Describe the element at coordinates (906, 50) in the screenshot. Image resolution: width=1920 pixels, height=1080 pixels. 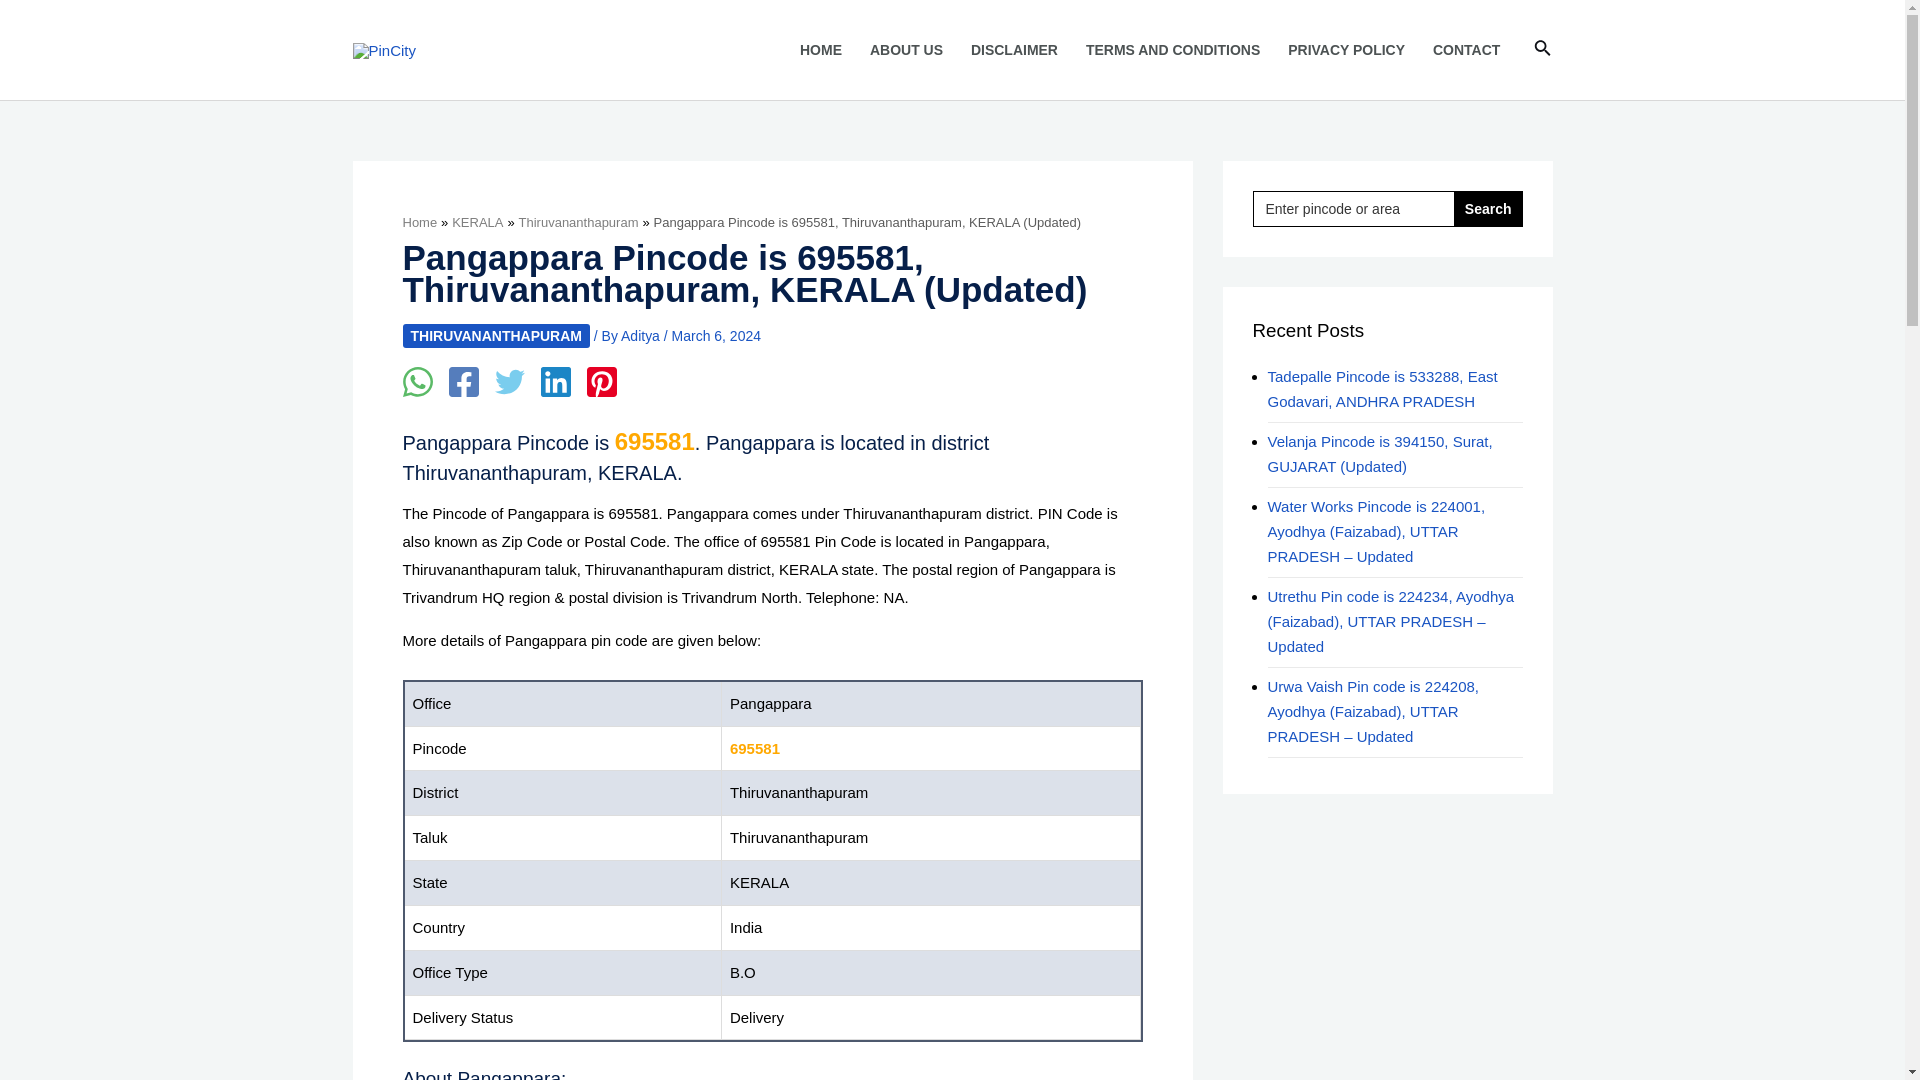
I see `ABOUT US` at that location.